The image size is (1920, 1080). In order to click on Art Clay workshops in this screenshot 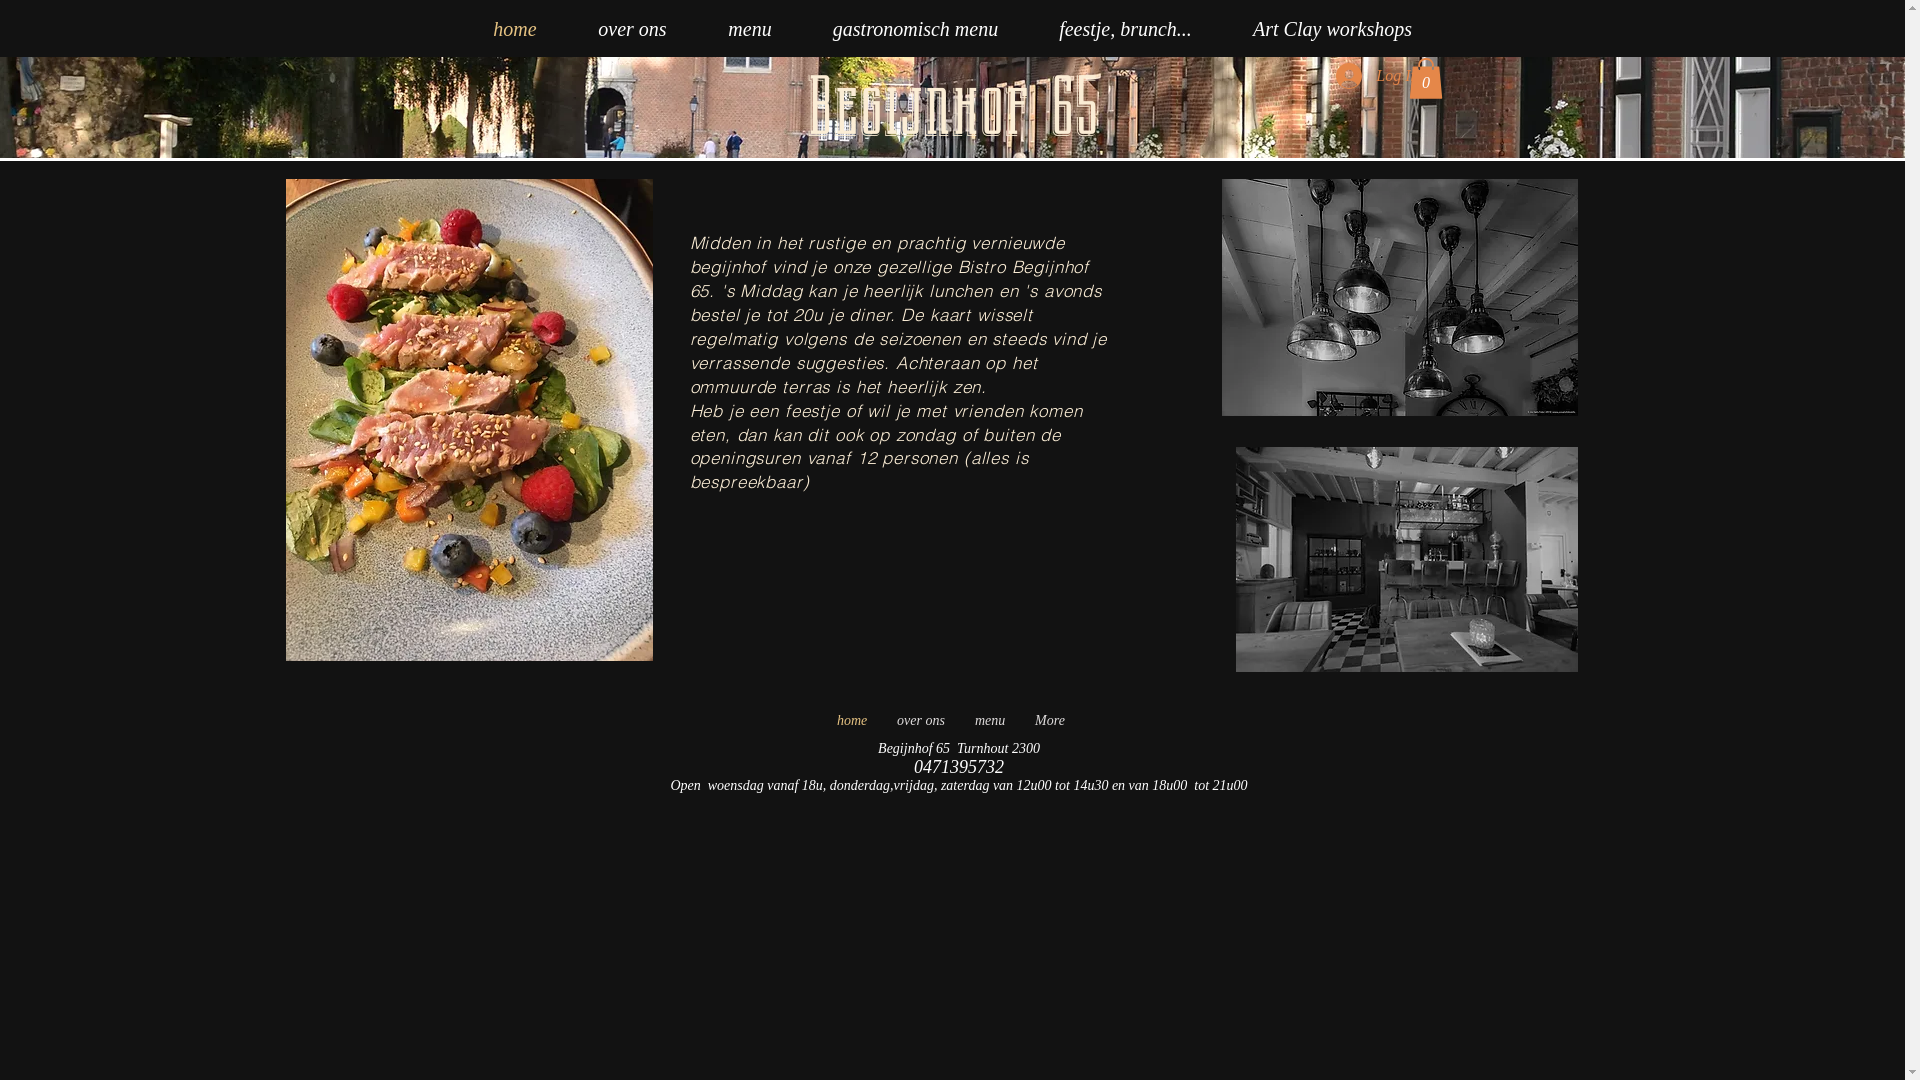, I will do `click(1332, 29)`.